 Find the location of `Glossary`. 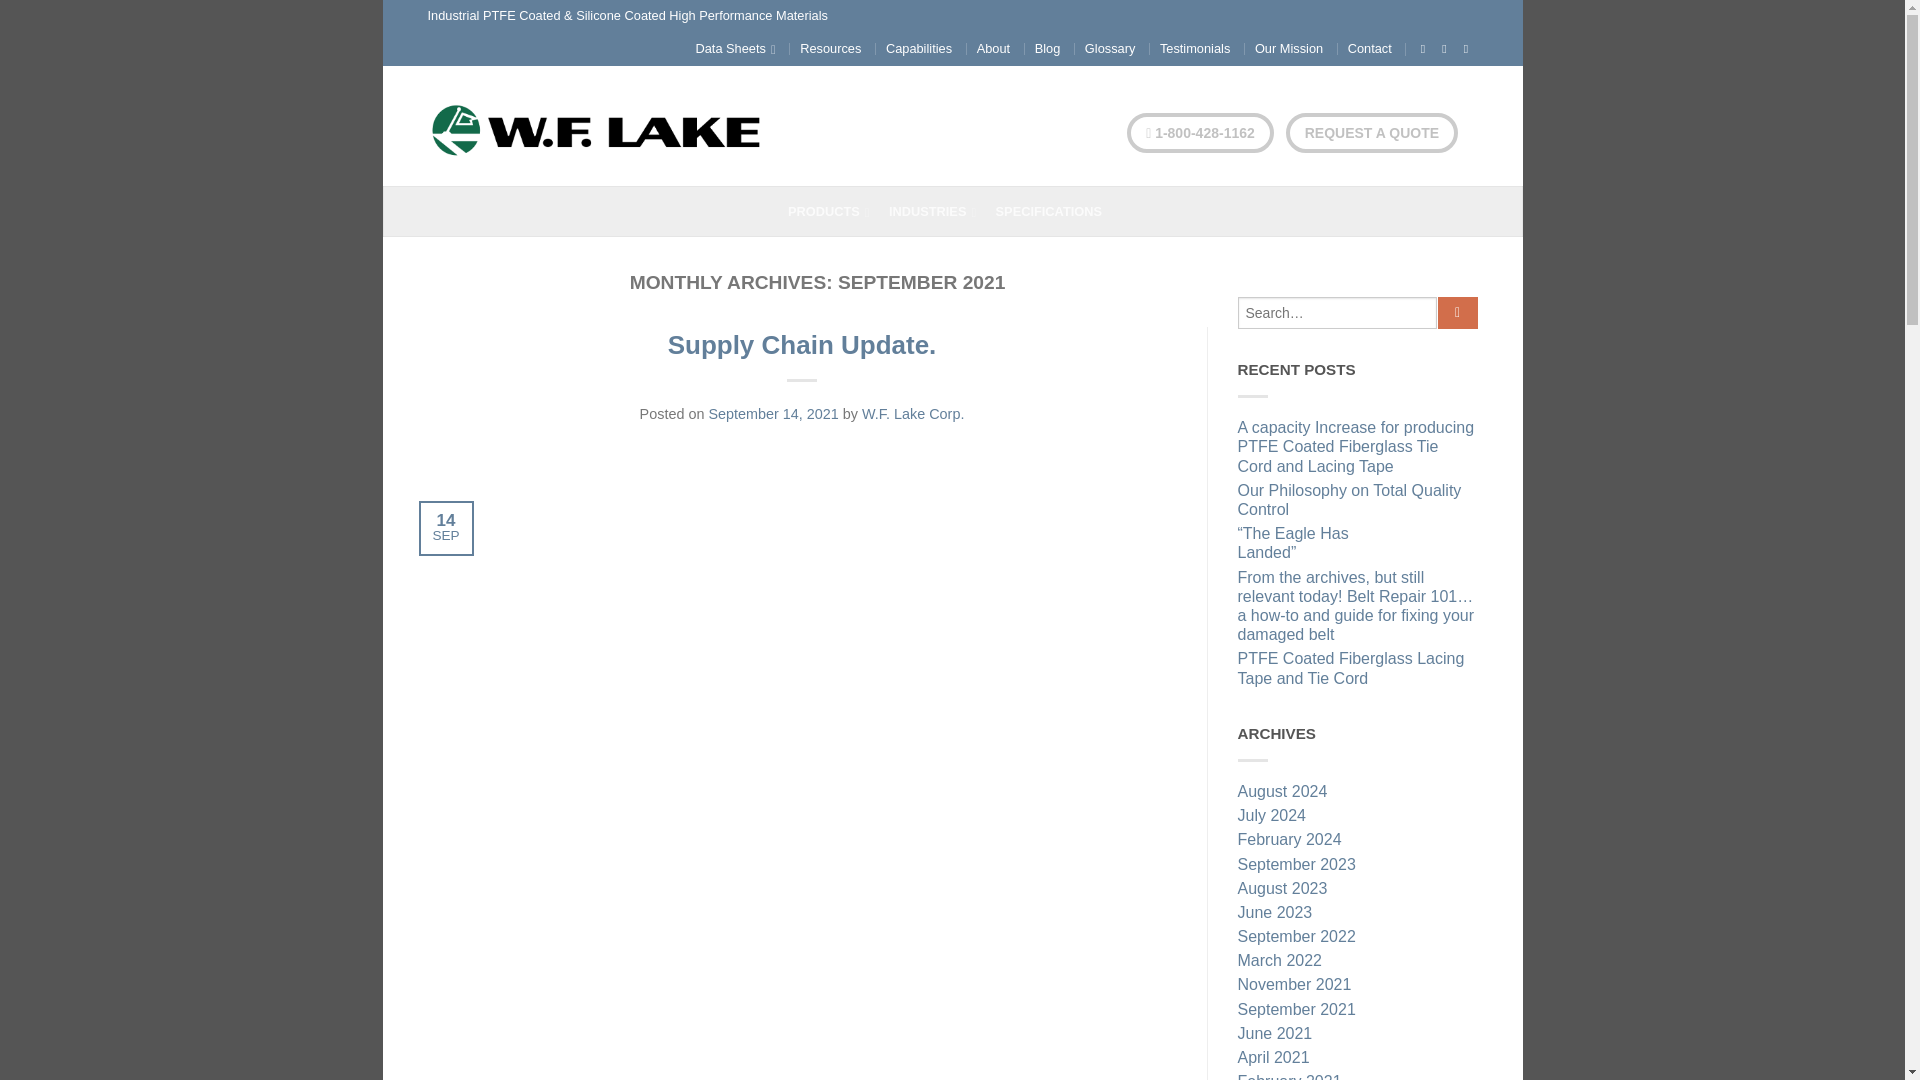

Glossary is located at coordinates (1110, 48).